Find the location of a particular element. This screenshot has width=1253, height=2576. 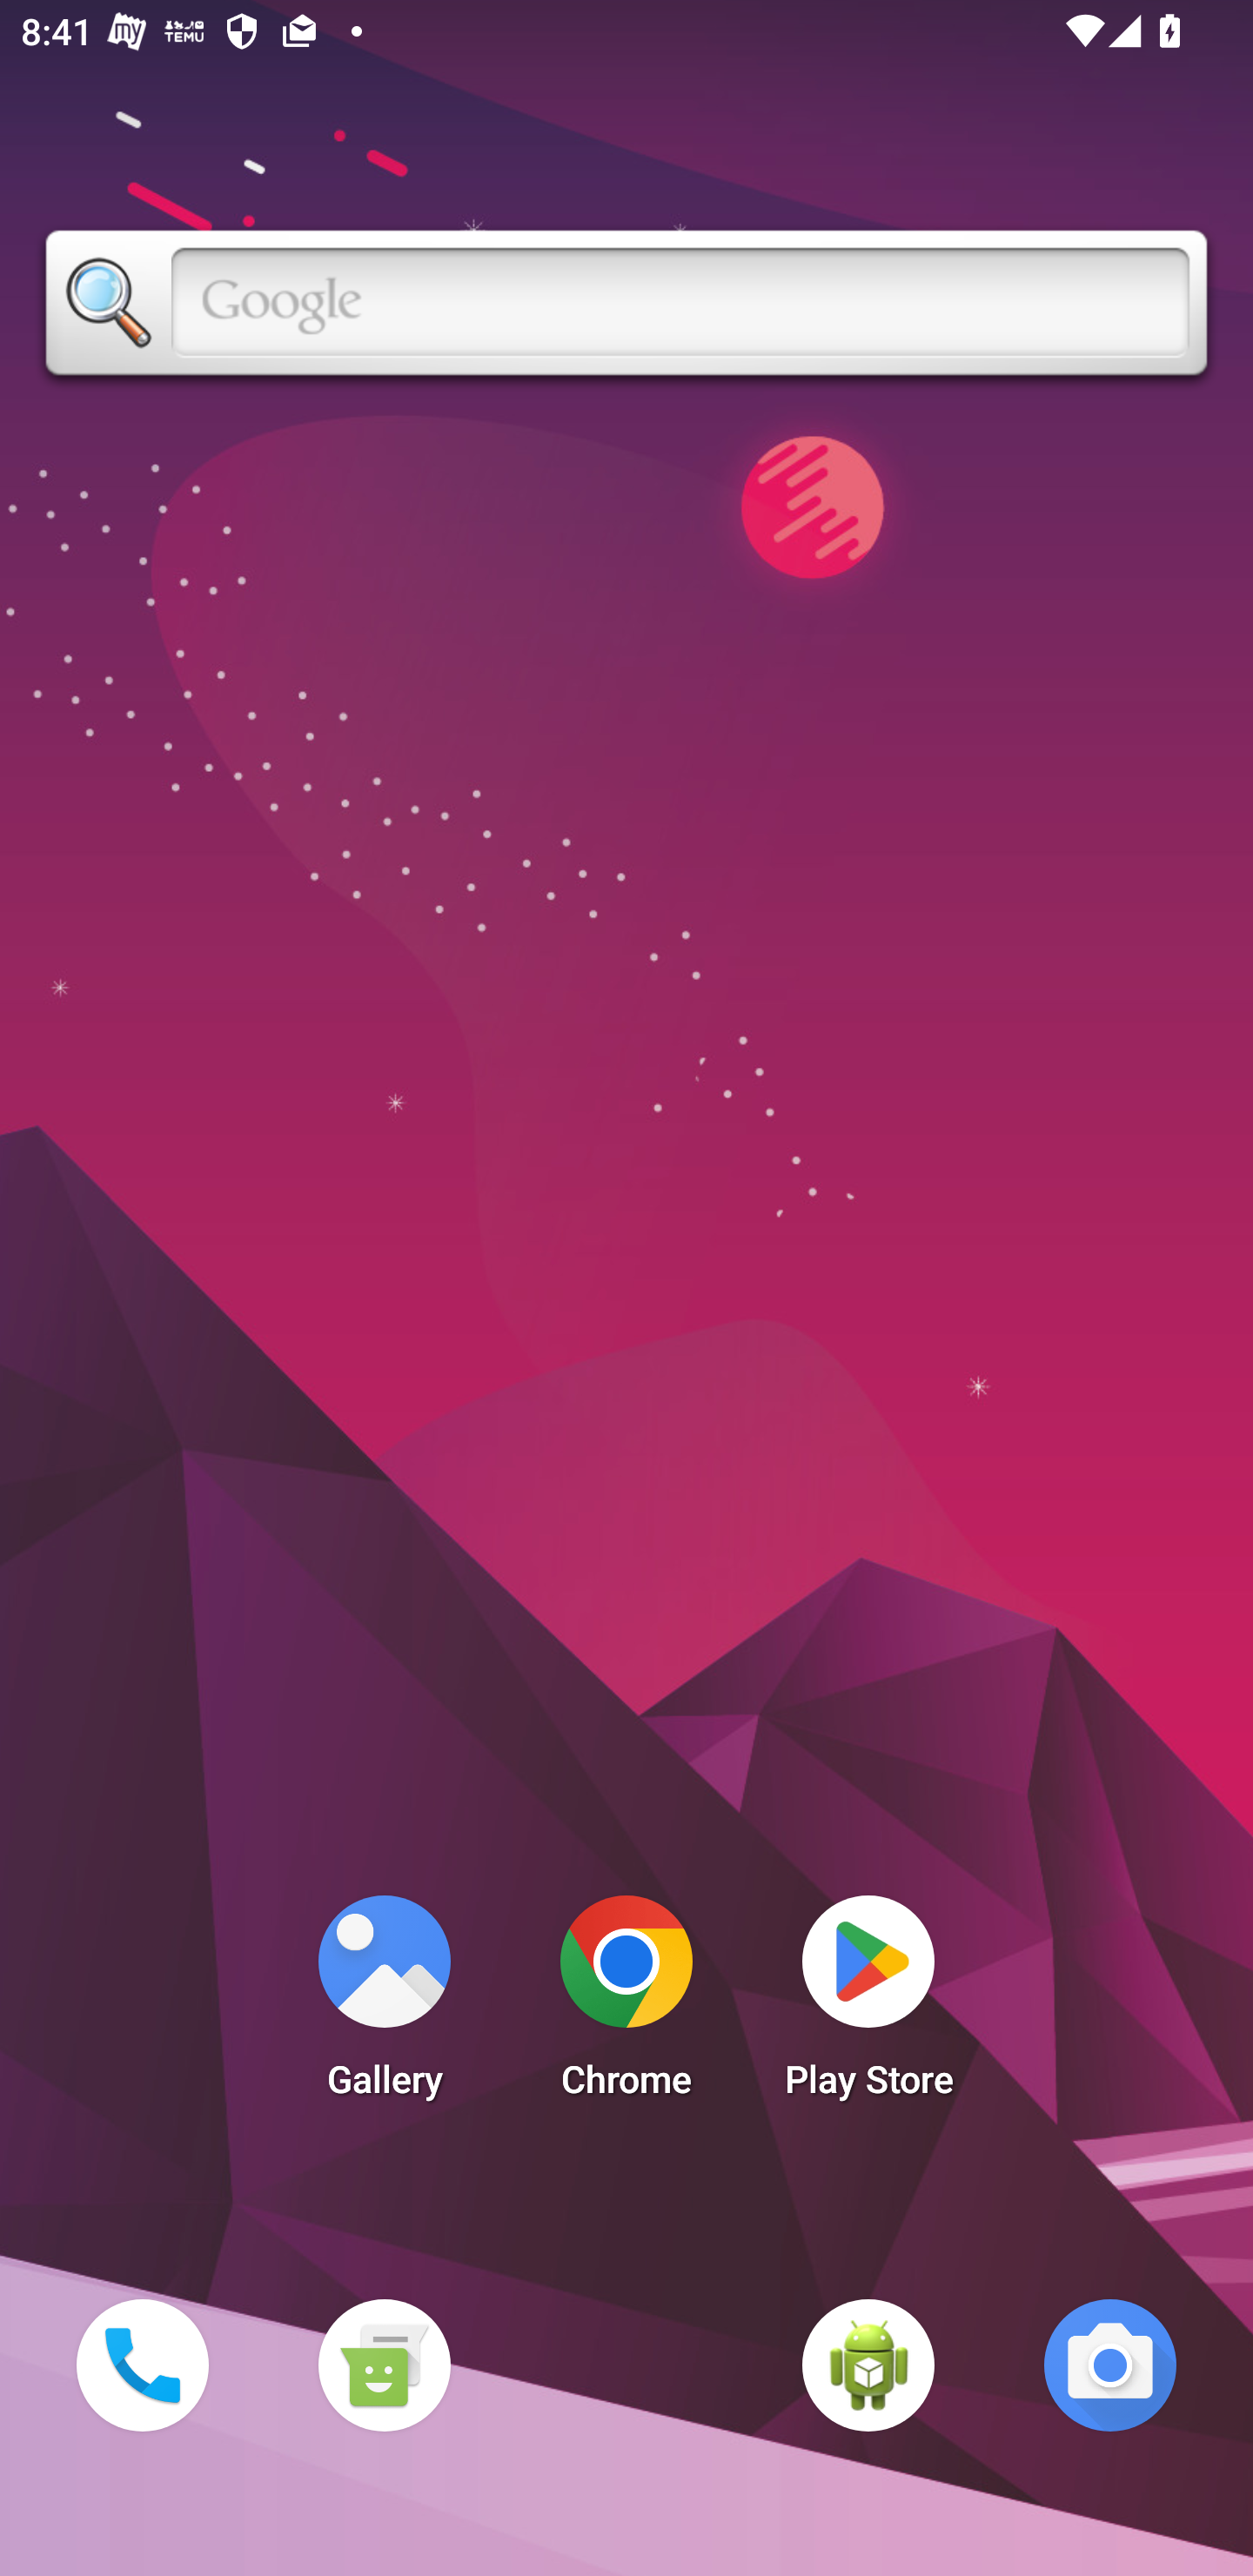

Camera is located at coordinates (1110, 2365).